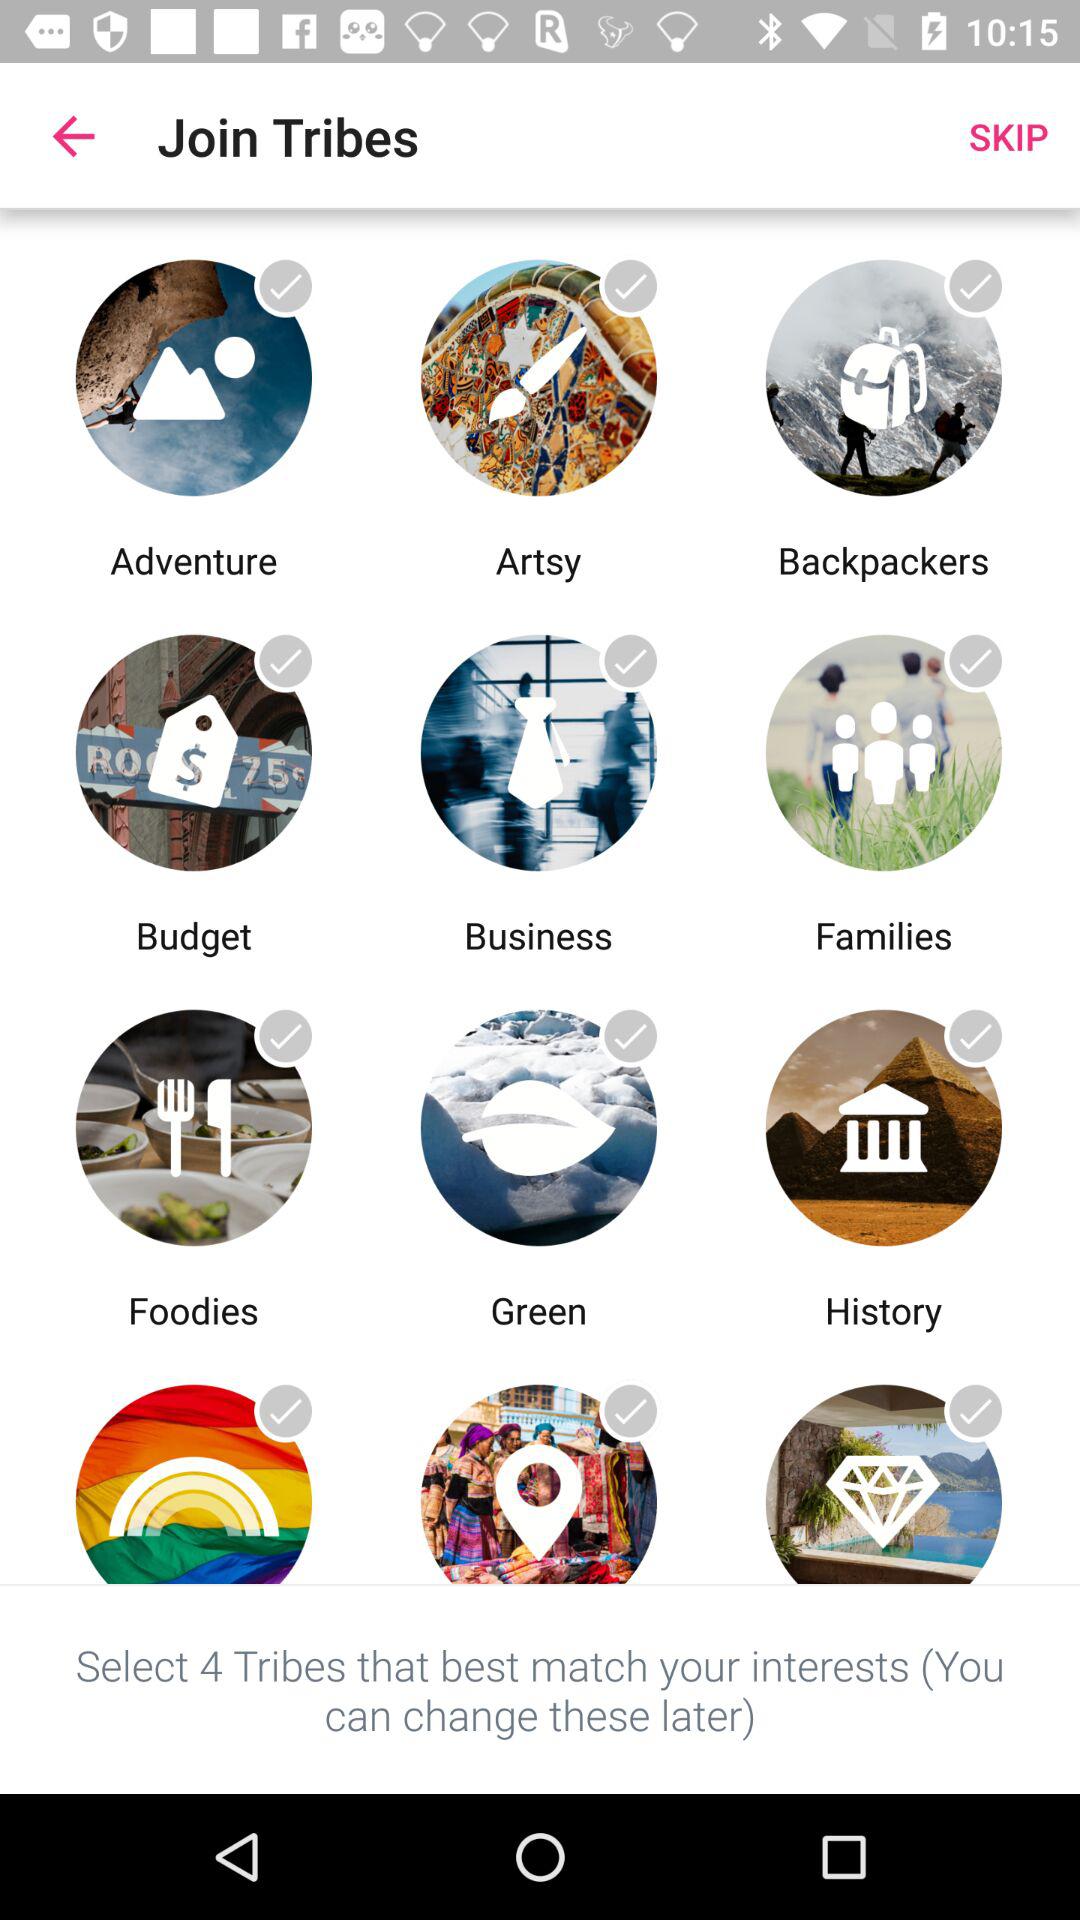 The image size is (1080, 1920). Describe the element at coordinates (538, 1122) in the screenshot. I see `select the group` at that location.